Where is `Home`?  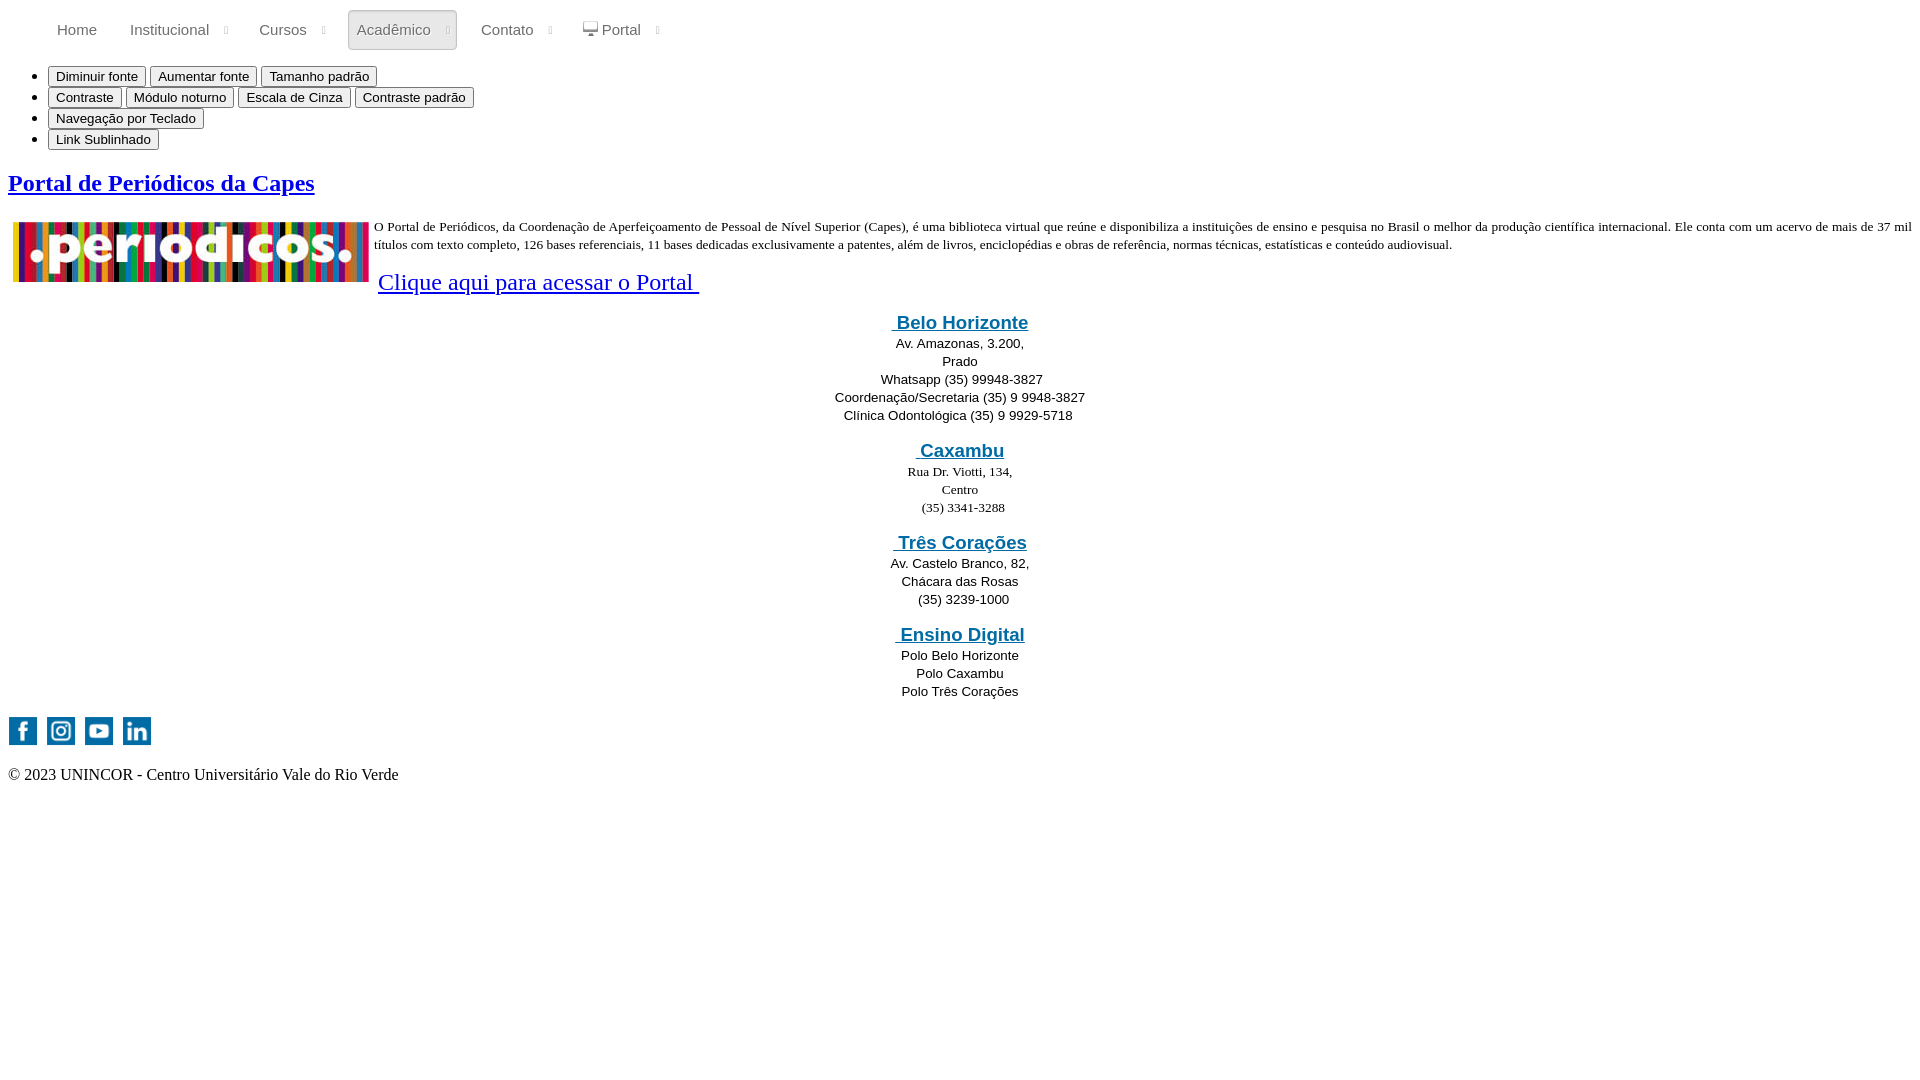
Home is located at coordinates (77, 30).